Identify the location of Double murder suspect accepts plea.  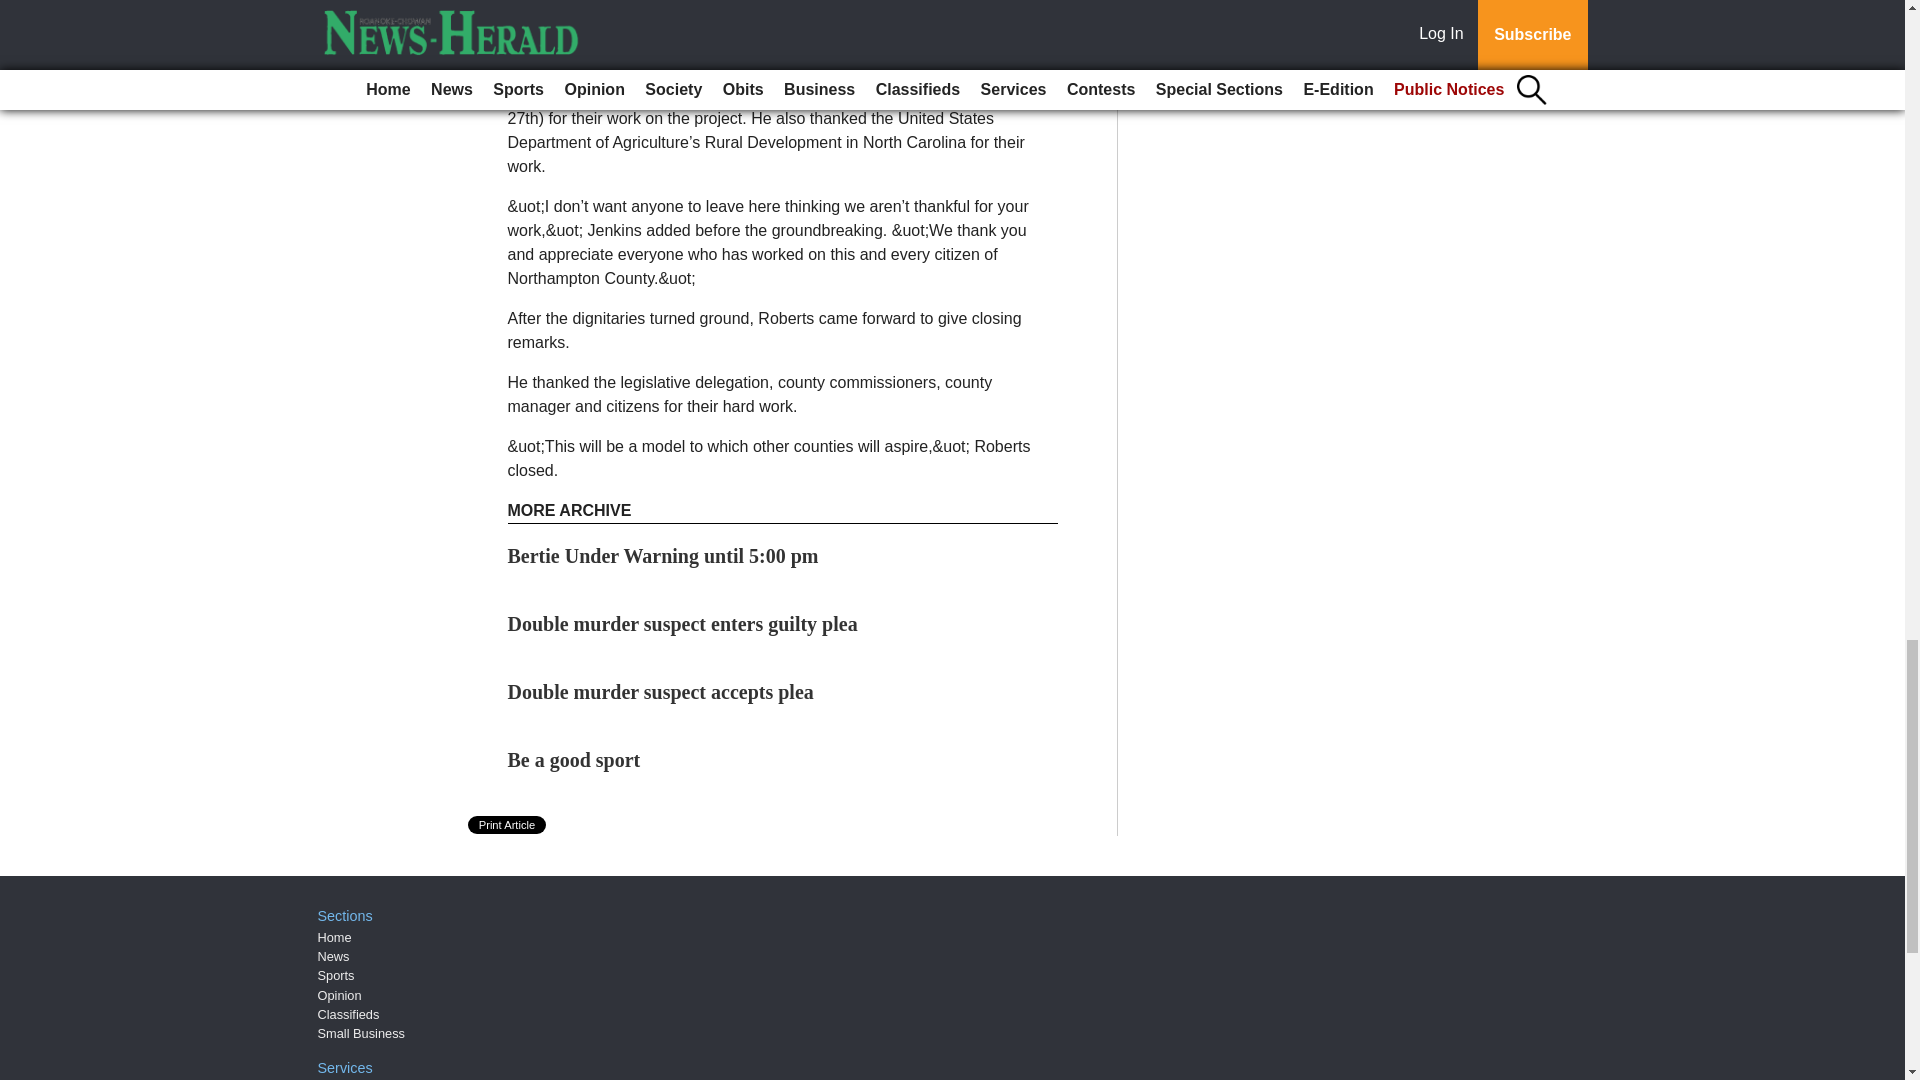
(661, 692).